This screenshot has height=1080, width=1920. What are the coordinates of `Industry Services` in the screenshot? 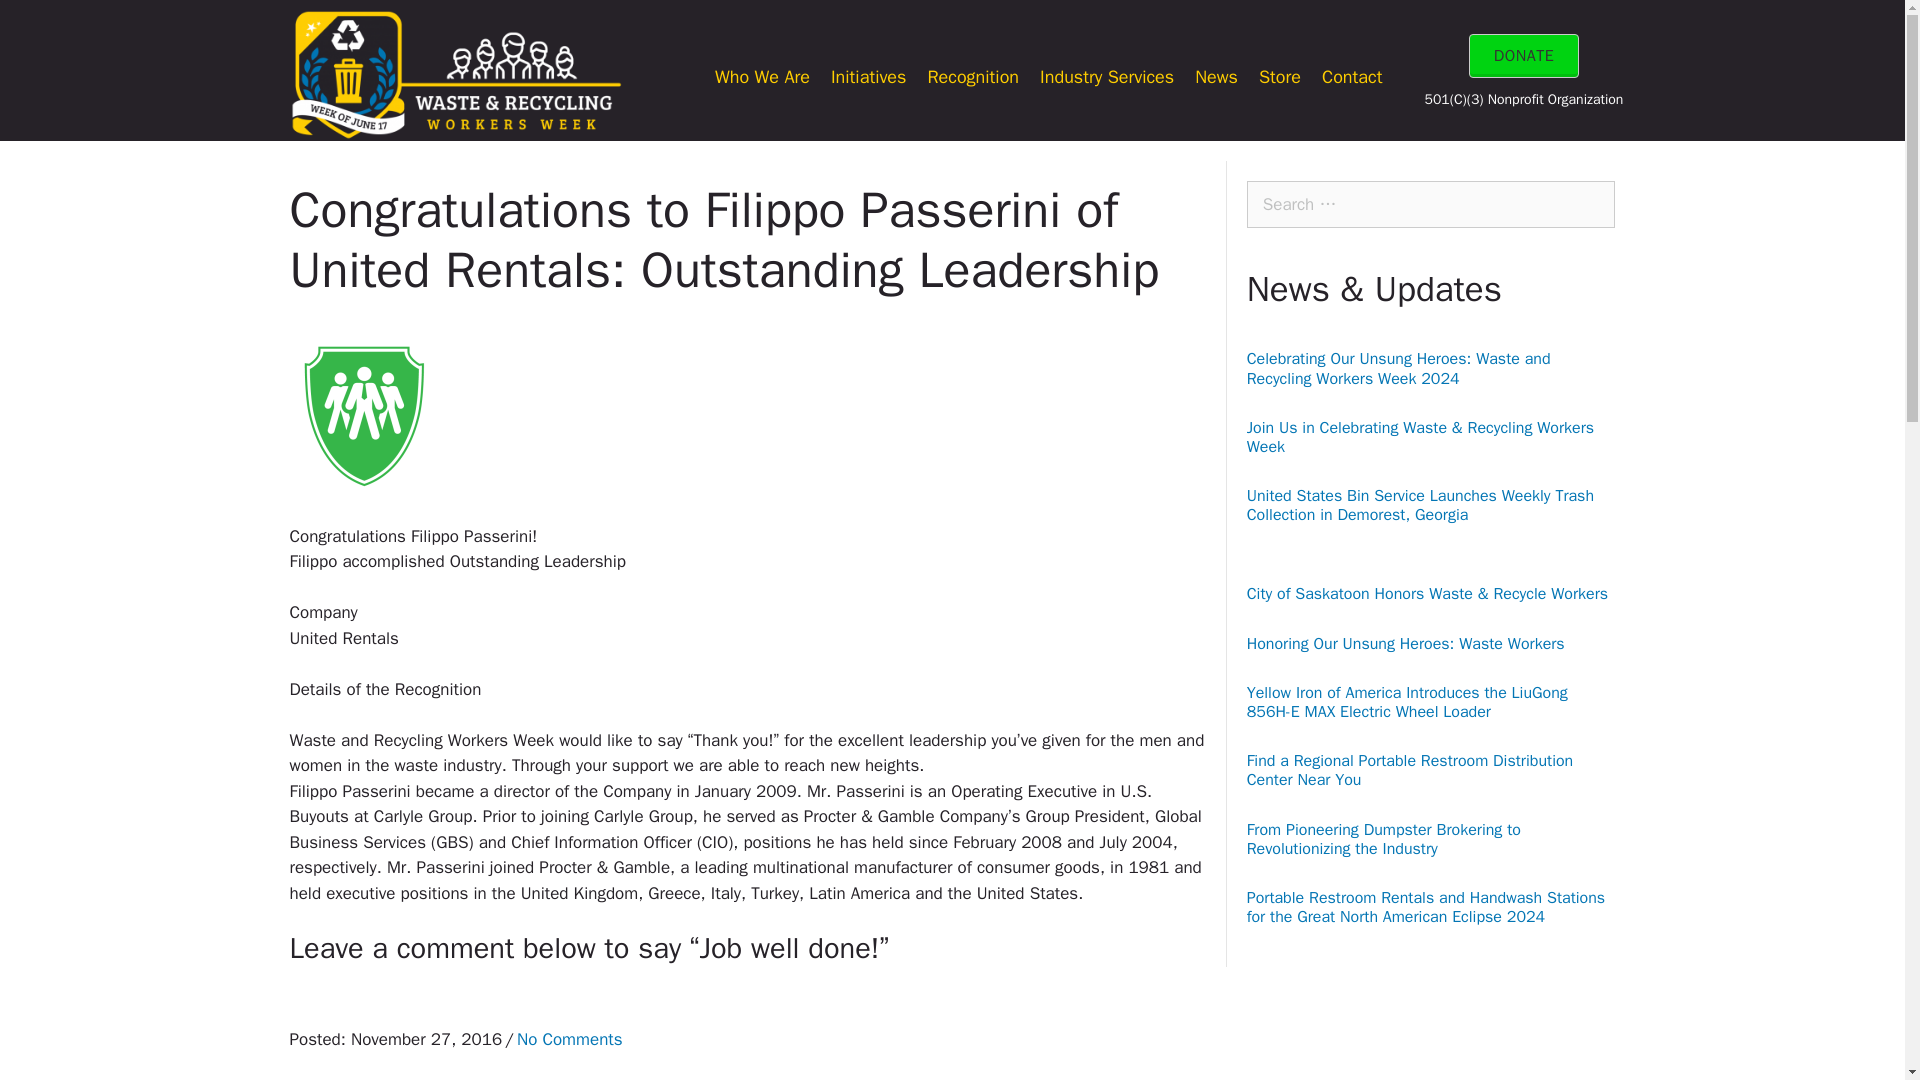 It's located at (1106, 76).